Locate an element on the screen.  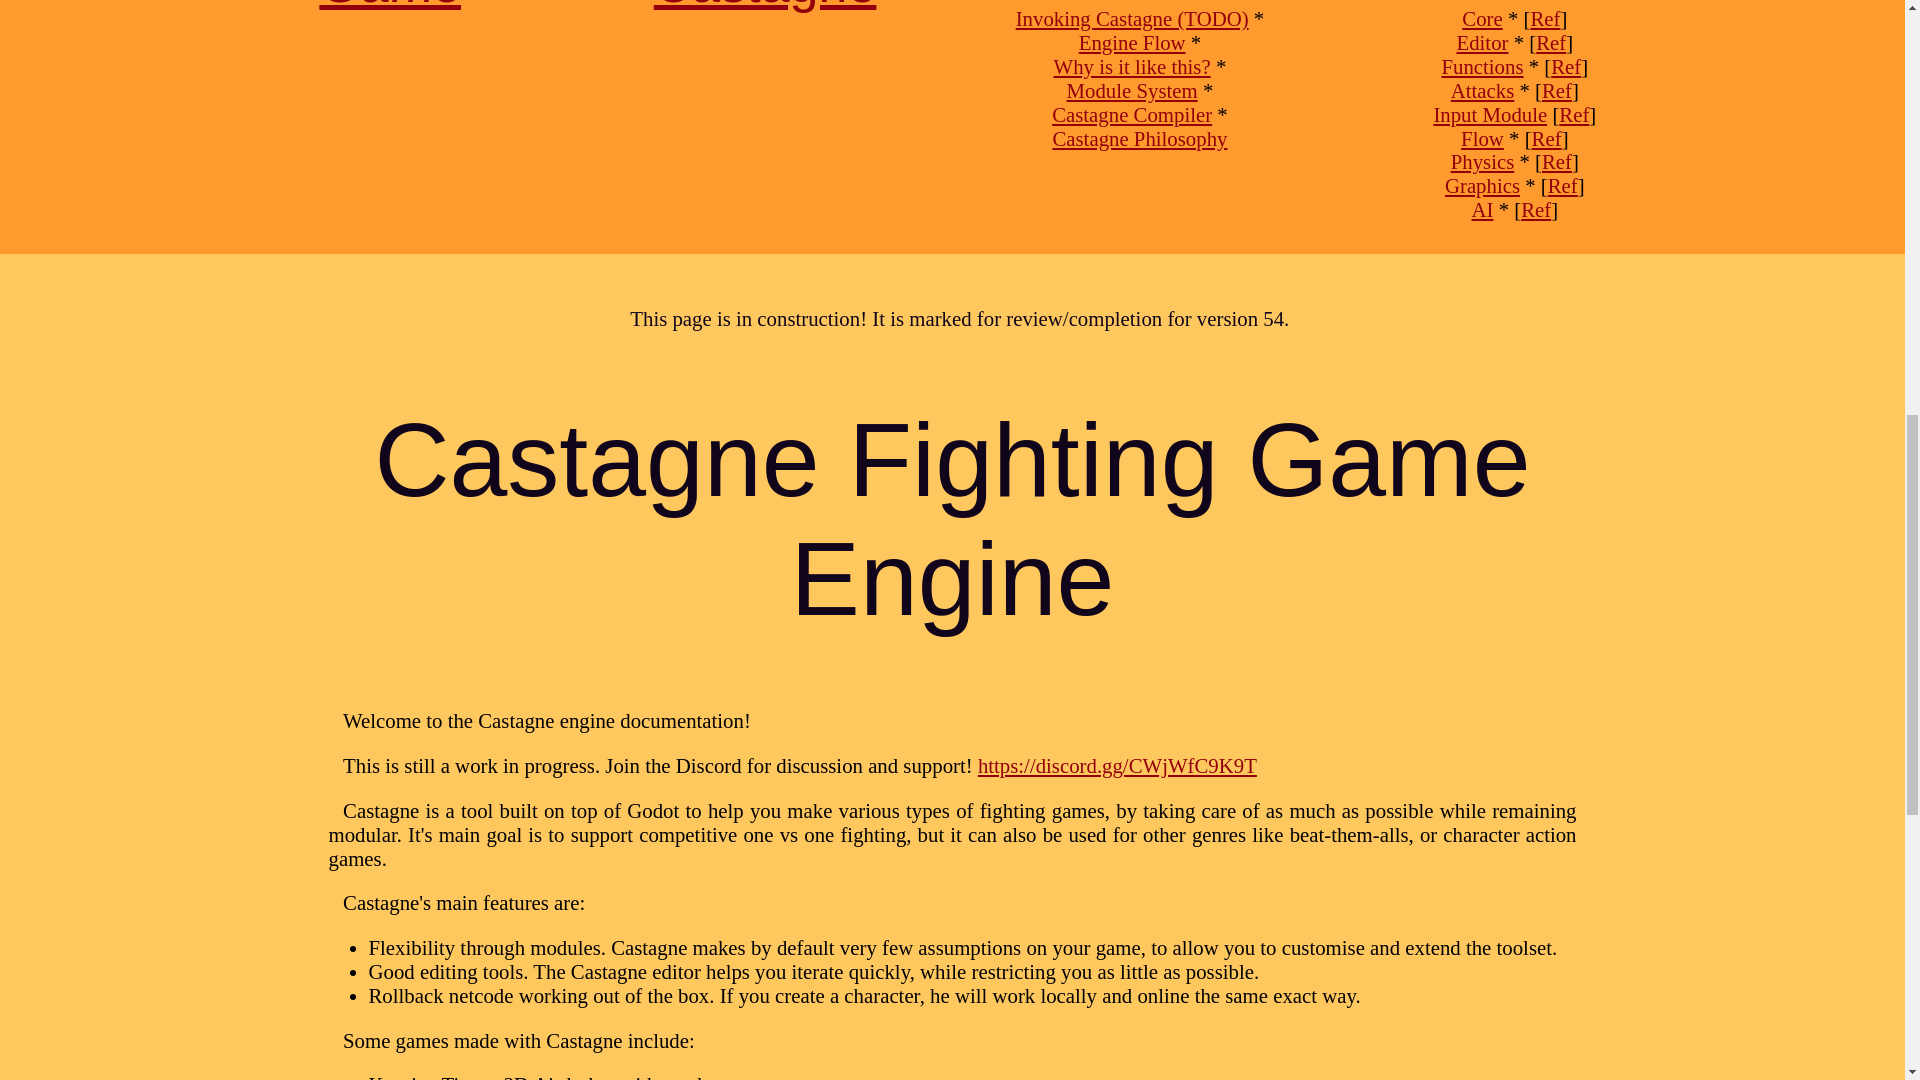
Castagne Philosophy is located at coordinates (1139, 138).